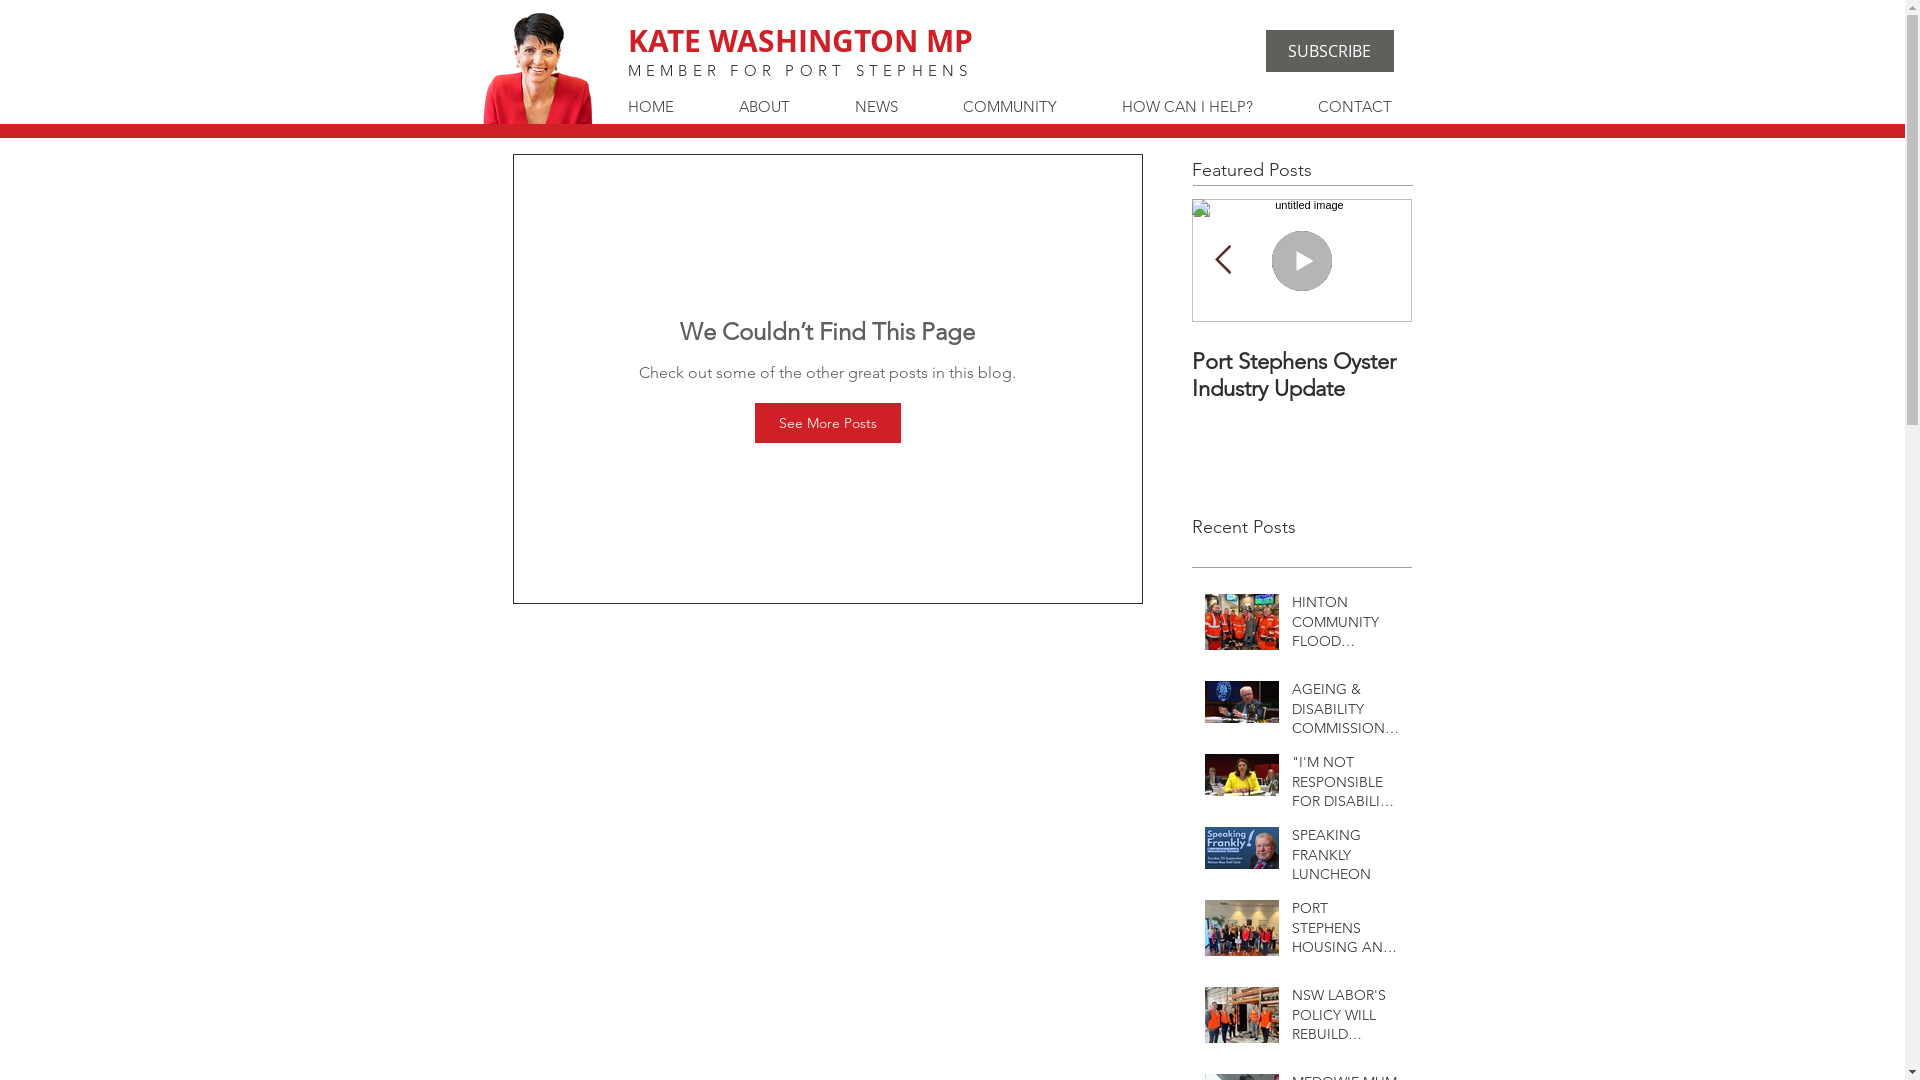 This screenshot has width=1920, height=1080. What do you see at coordinates (827, 423) in the screenshot?
I see `See More Posts` at bounding box center [827, 423].